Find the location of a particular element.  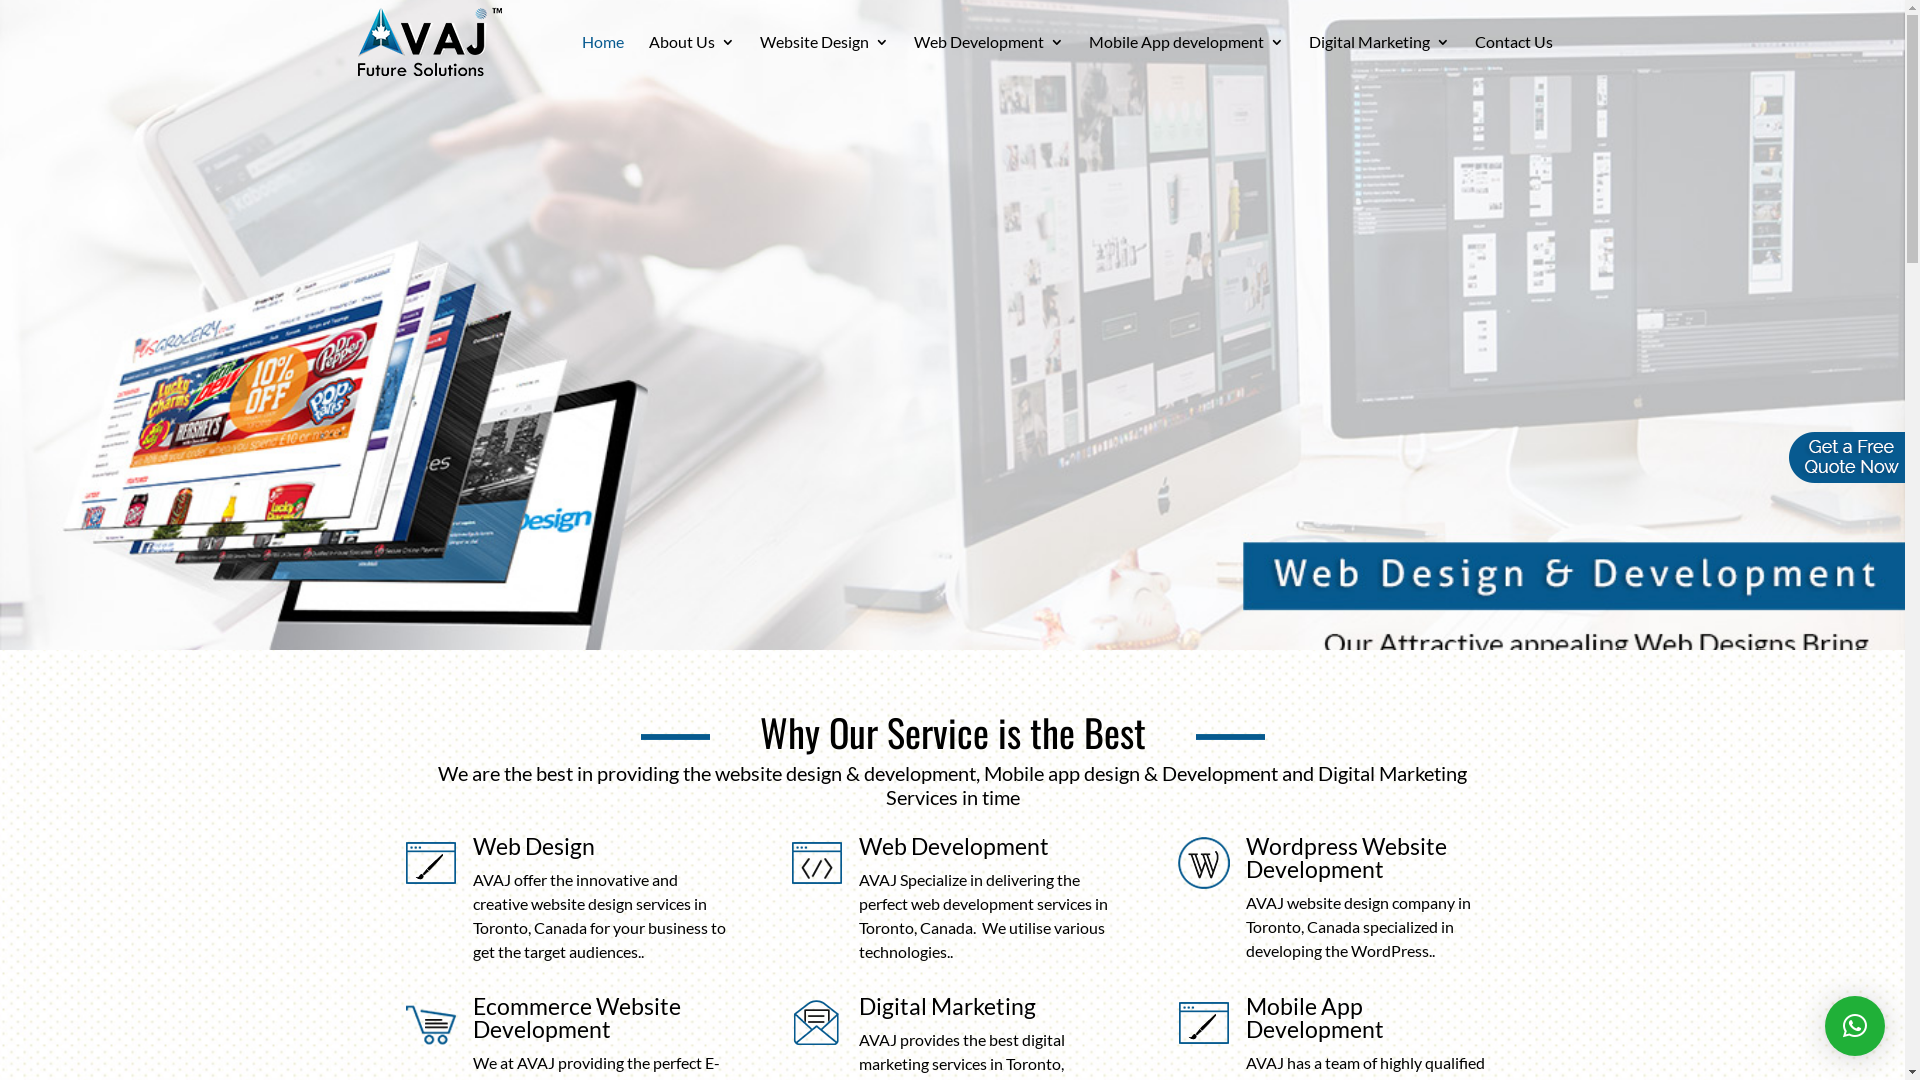

Home is located at coordinates (603, 60).